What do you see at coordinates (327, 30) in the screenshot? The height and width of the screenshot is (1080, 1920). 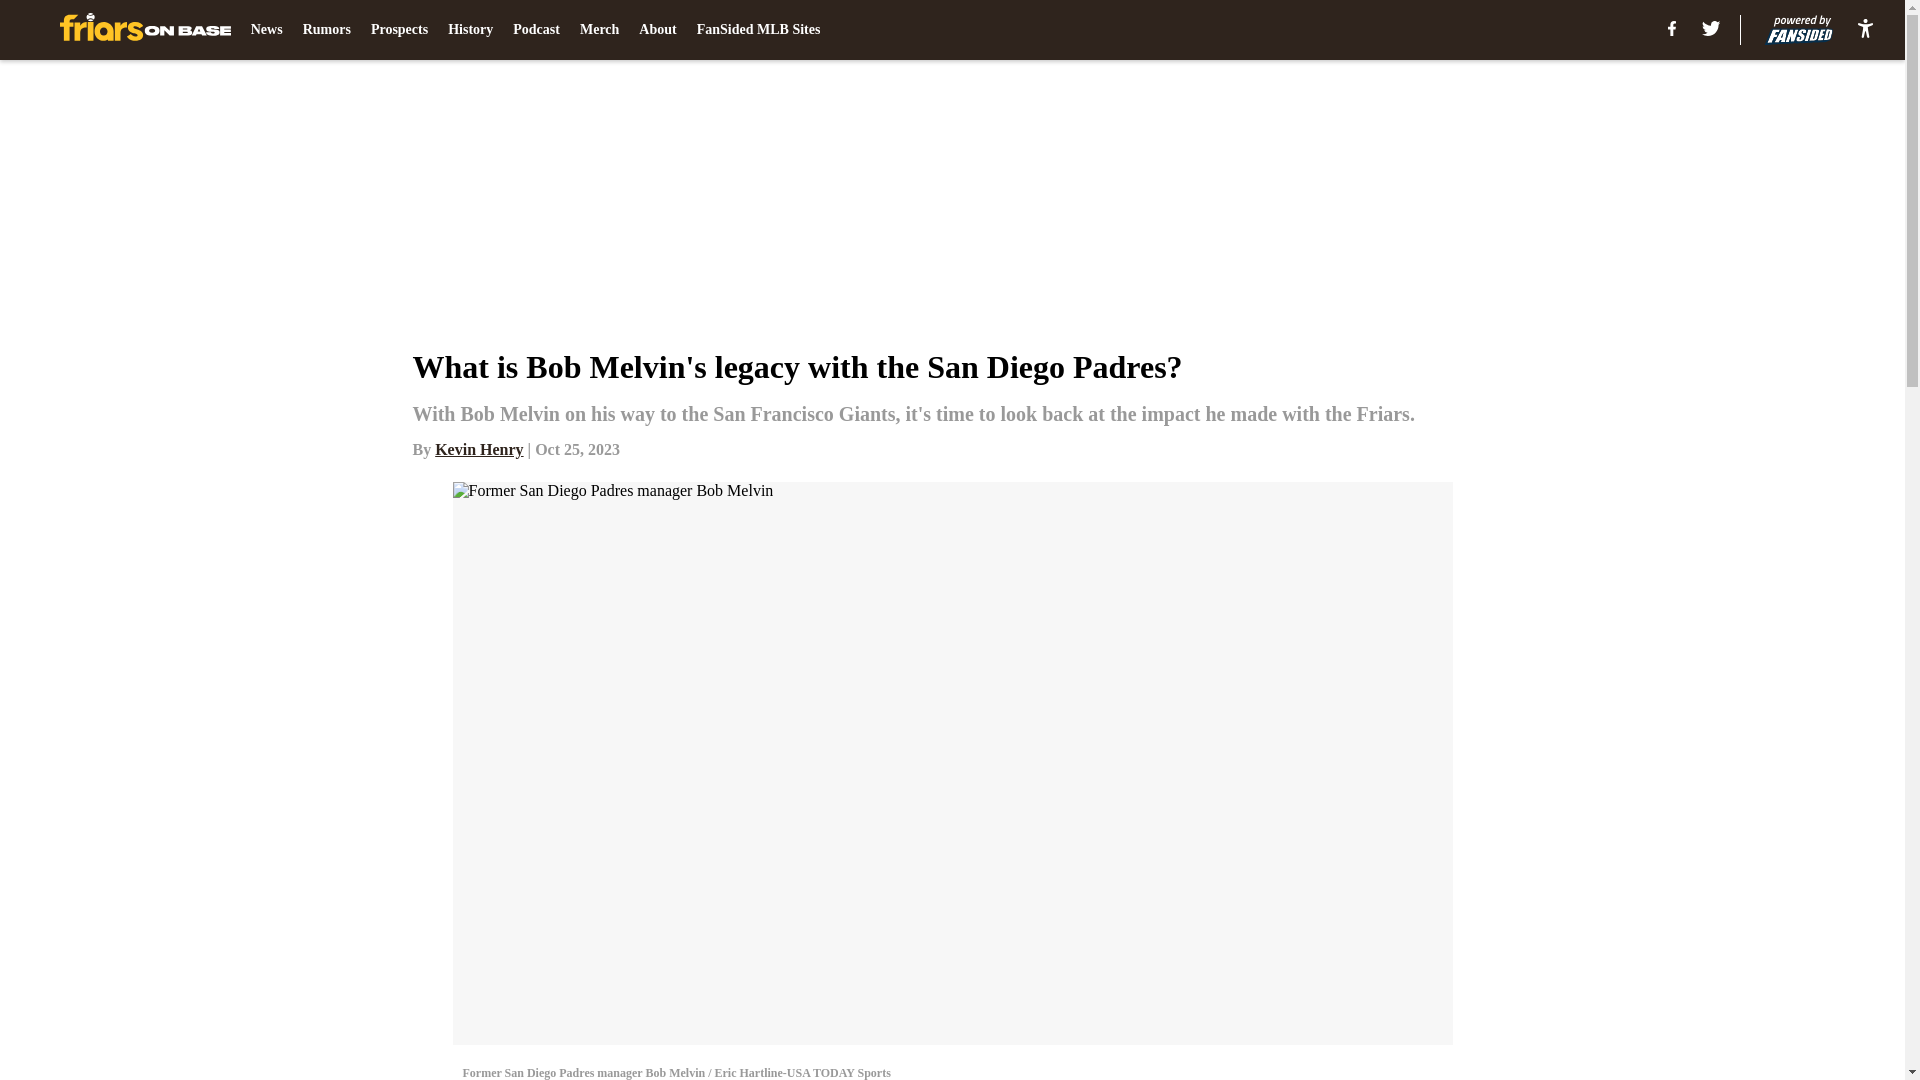 I see `Rumors` at bounding box center [327, 30].